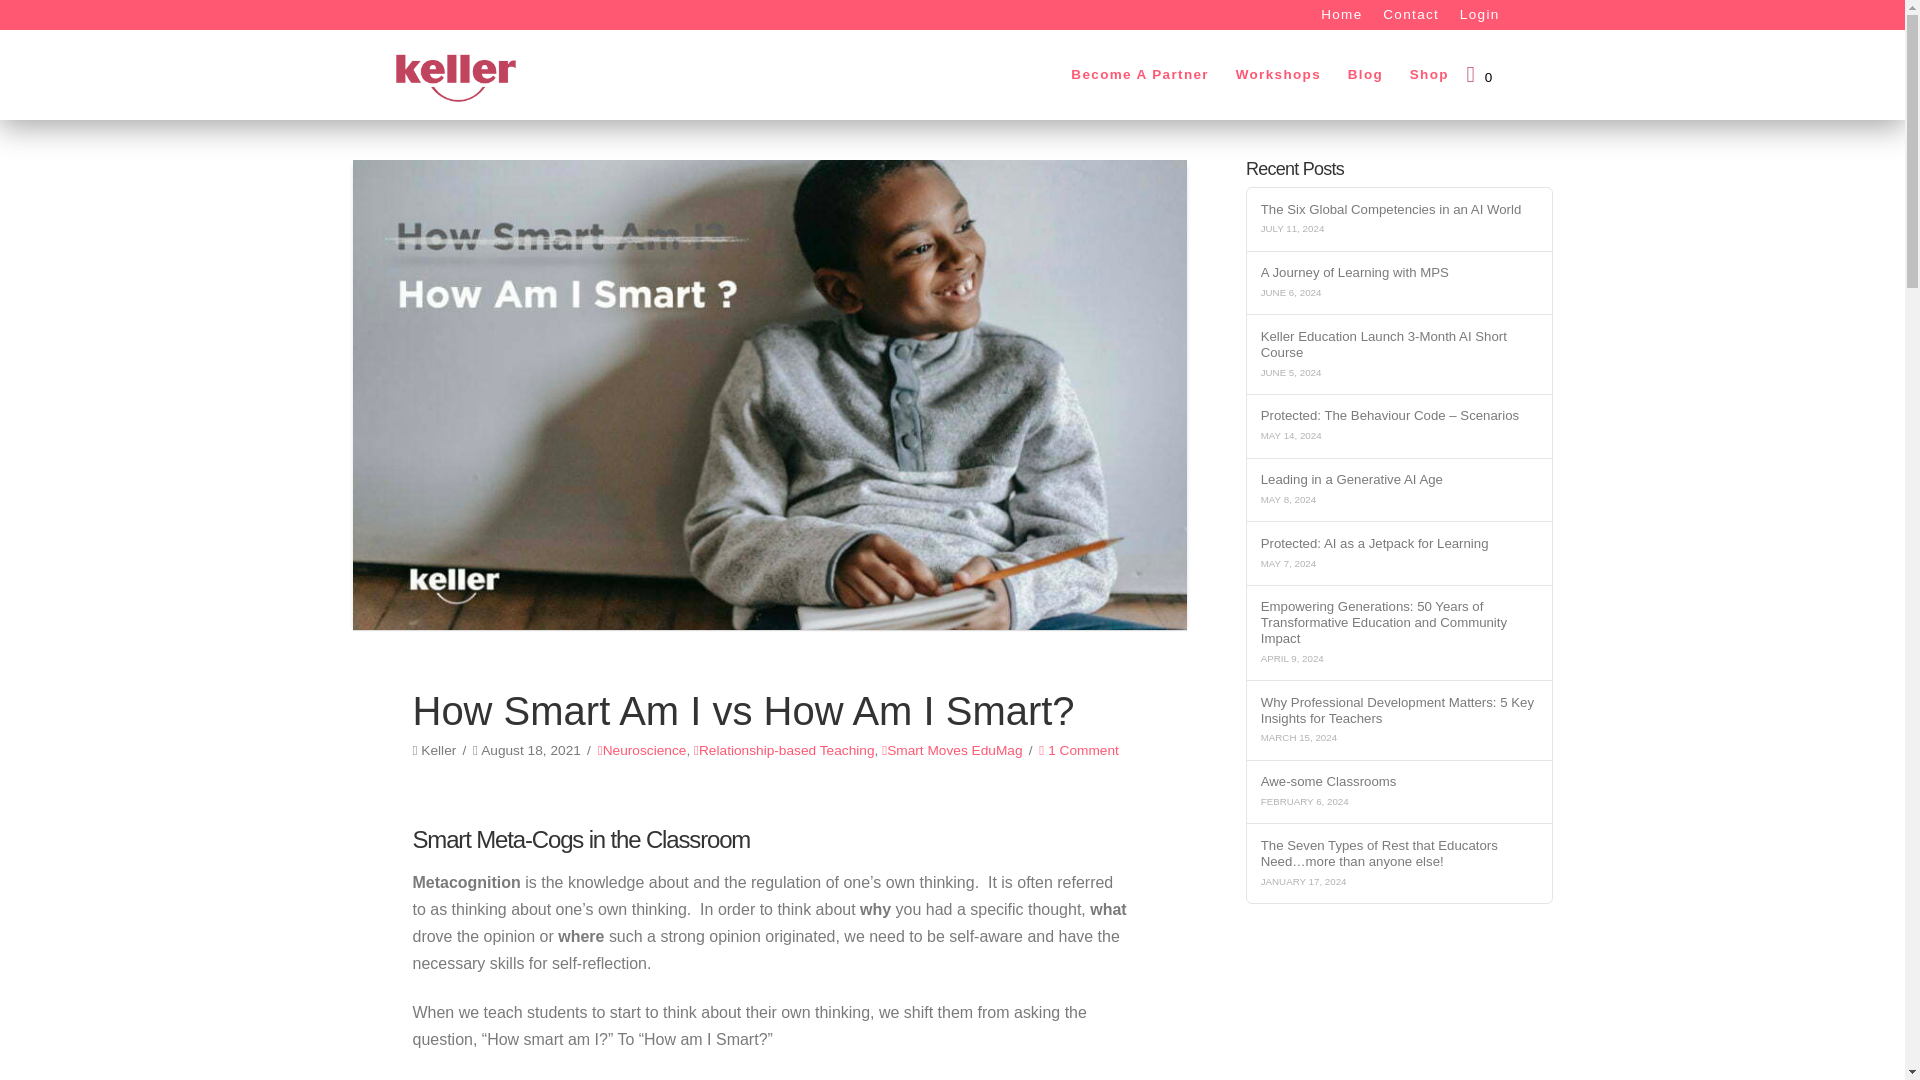 Image resolution: width=1920 pixels, height=1080 pixels. Describe the element at coordinates (1399, 272) in the screenshot. I see `A Journey of Learning with MPS` at that location.